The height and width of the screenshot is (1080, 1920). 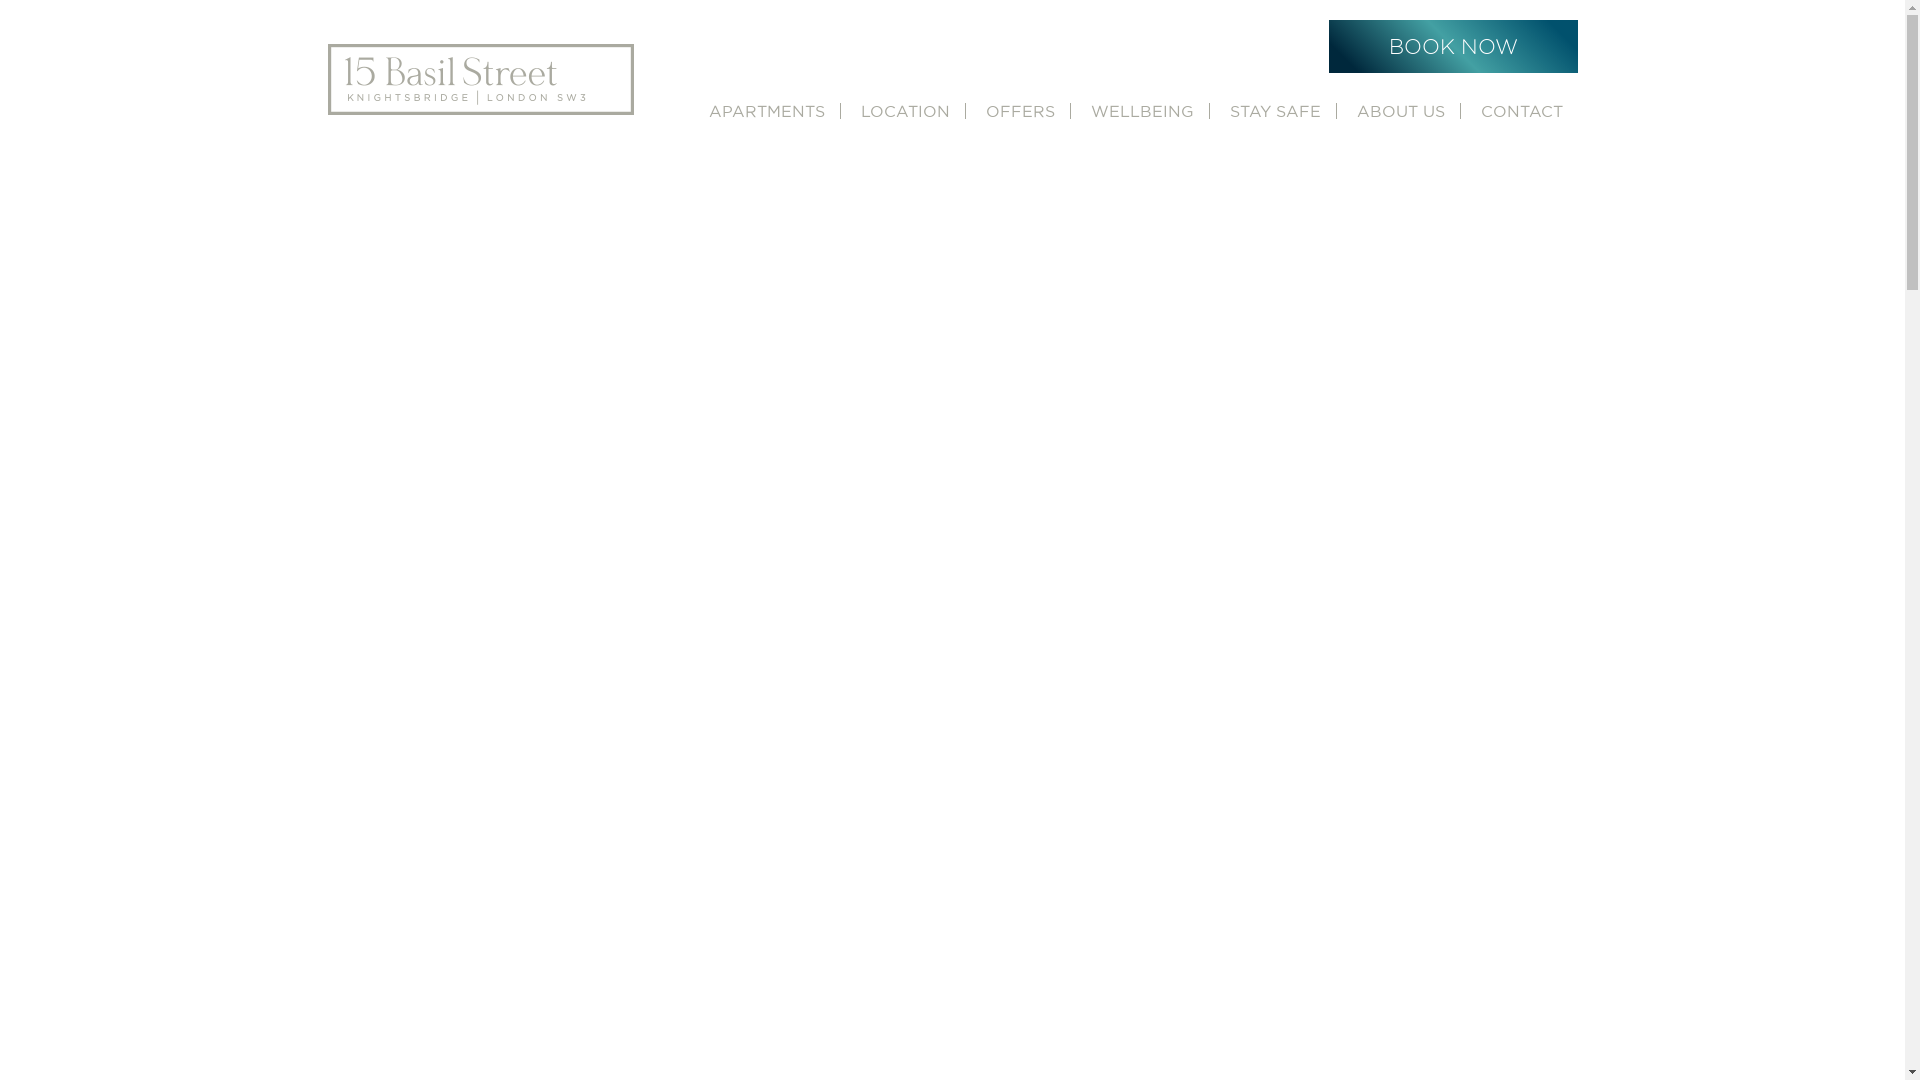 What do you see at coordinates (1522, 111) in the screenshot?
I see `CONTACT` at bounding box center [1522, 111].